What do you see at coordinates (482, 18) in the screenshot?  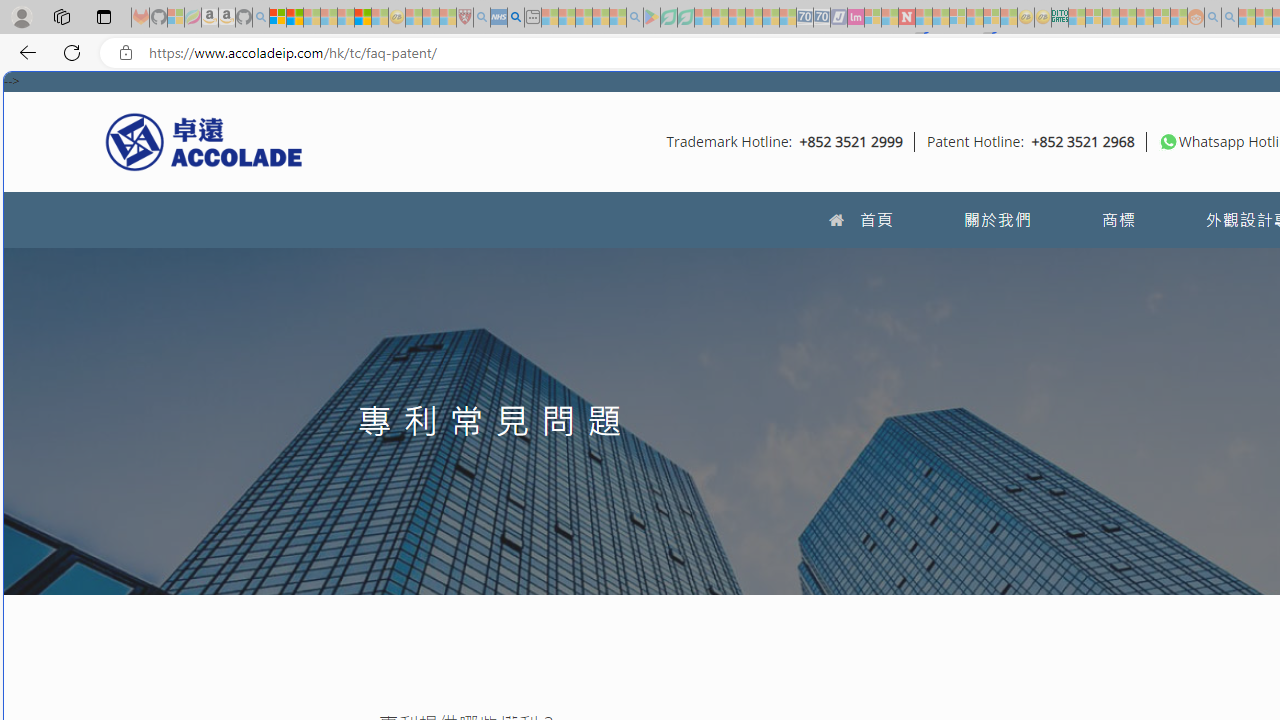 I see `list of asthma inhalers uk - Search - Sleeping` at bounding box center [482, 18].